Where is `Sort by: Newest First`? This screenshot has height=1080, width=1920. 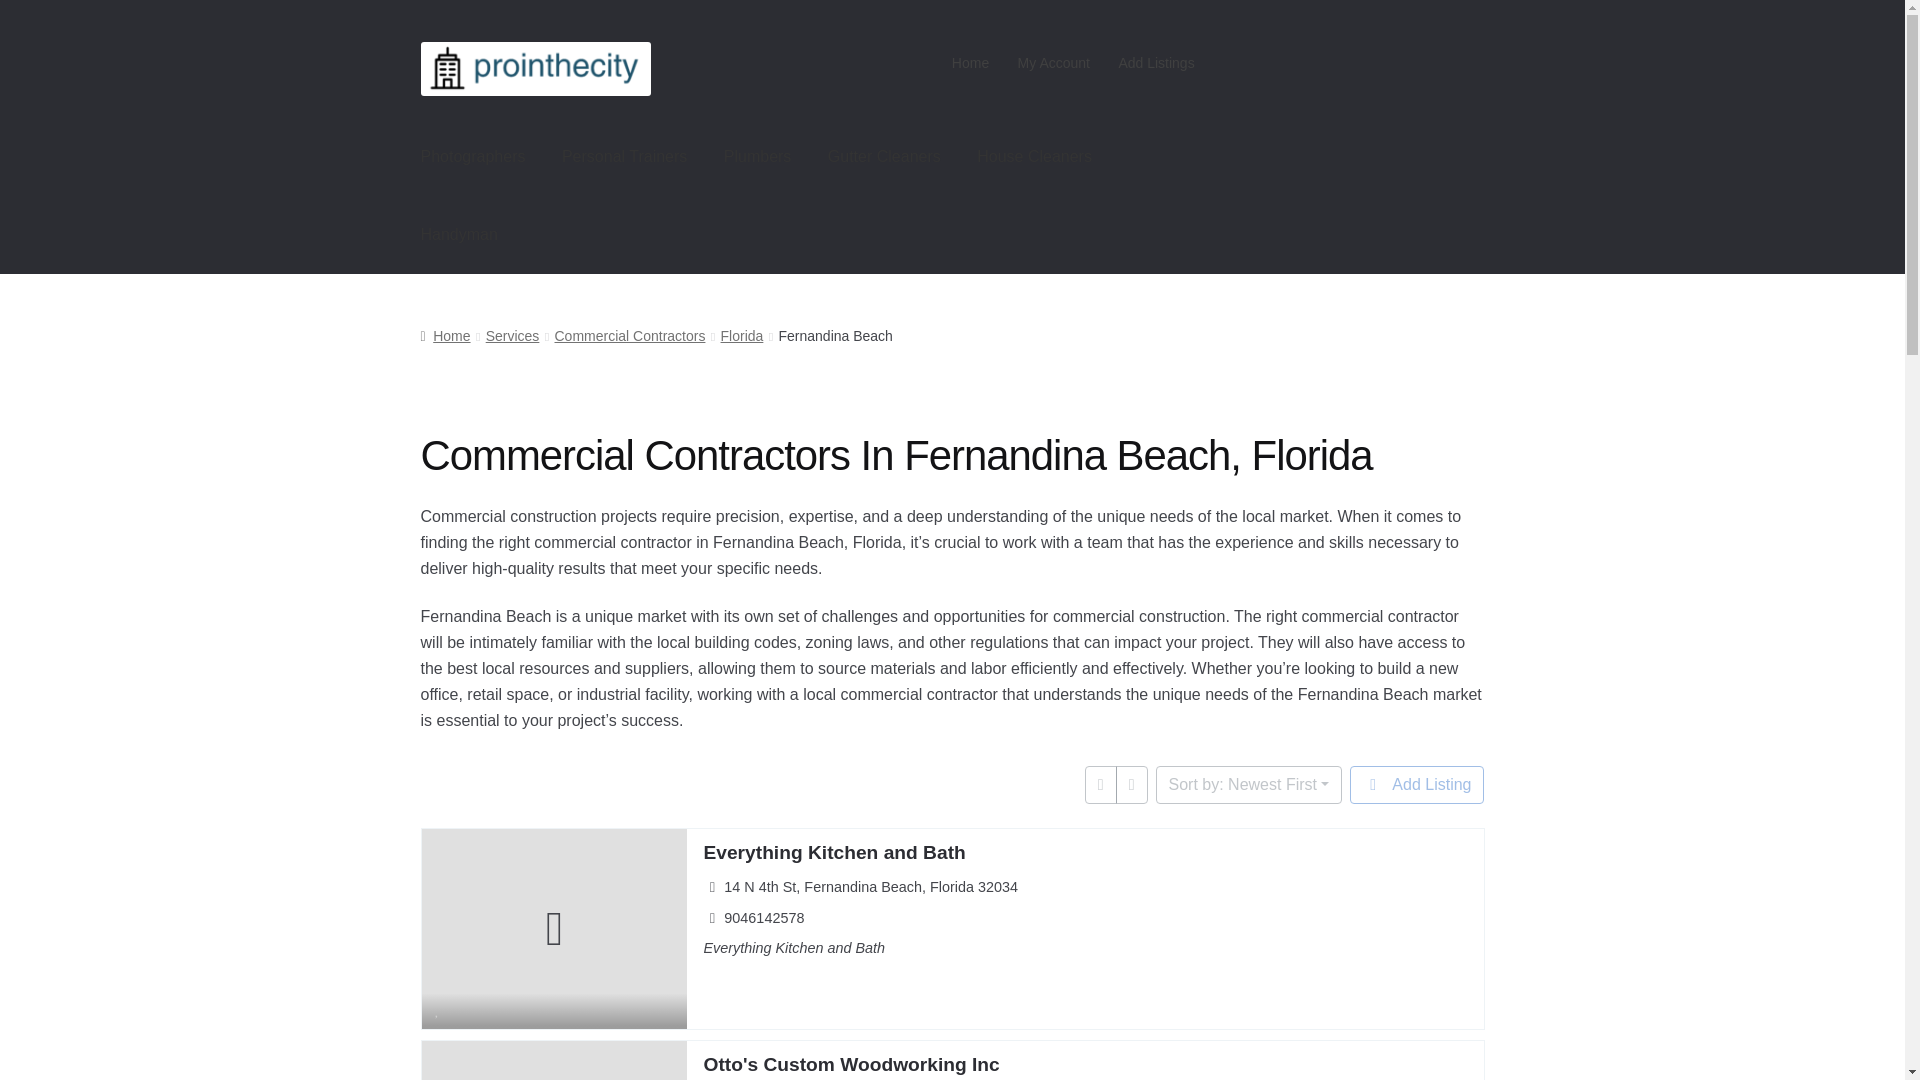 Sort by: Newest First is located at coordinates (1248, 784).